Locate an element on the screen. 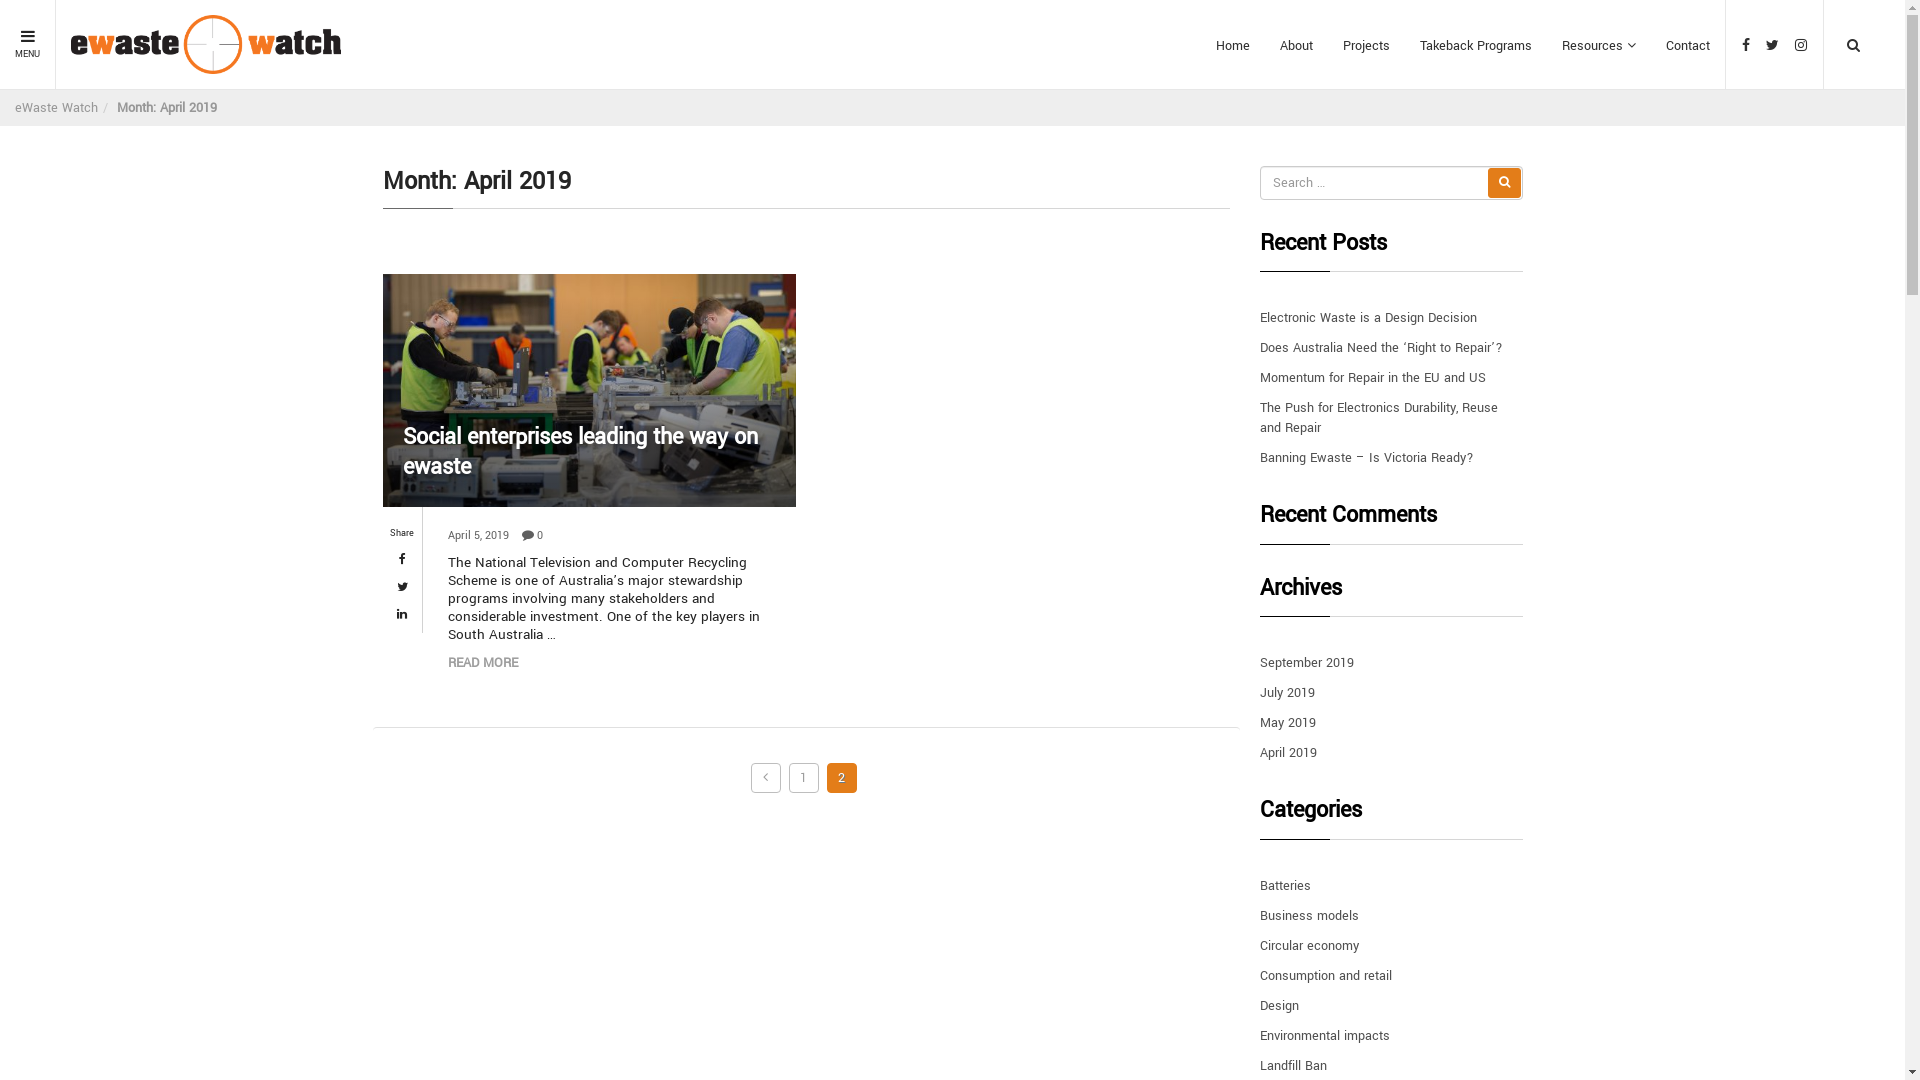 The height and width of the screenshot is (1080, 1920). Electronic Waste is a Design Decision is located at coordinates (1368, 318).